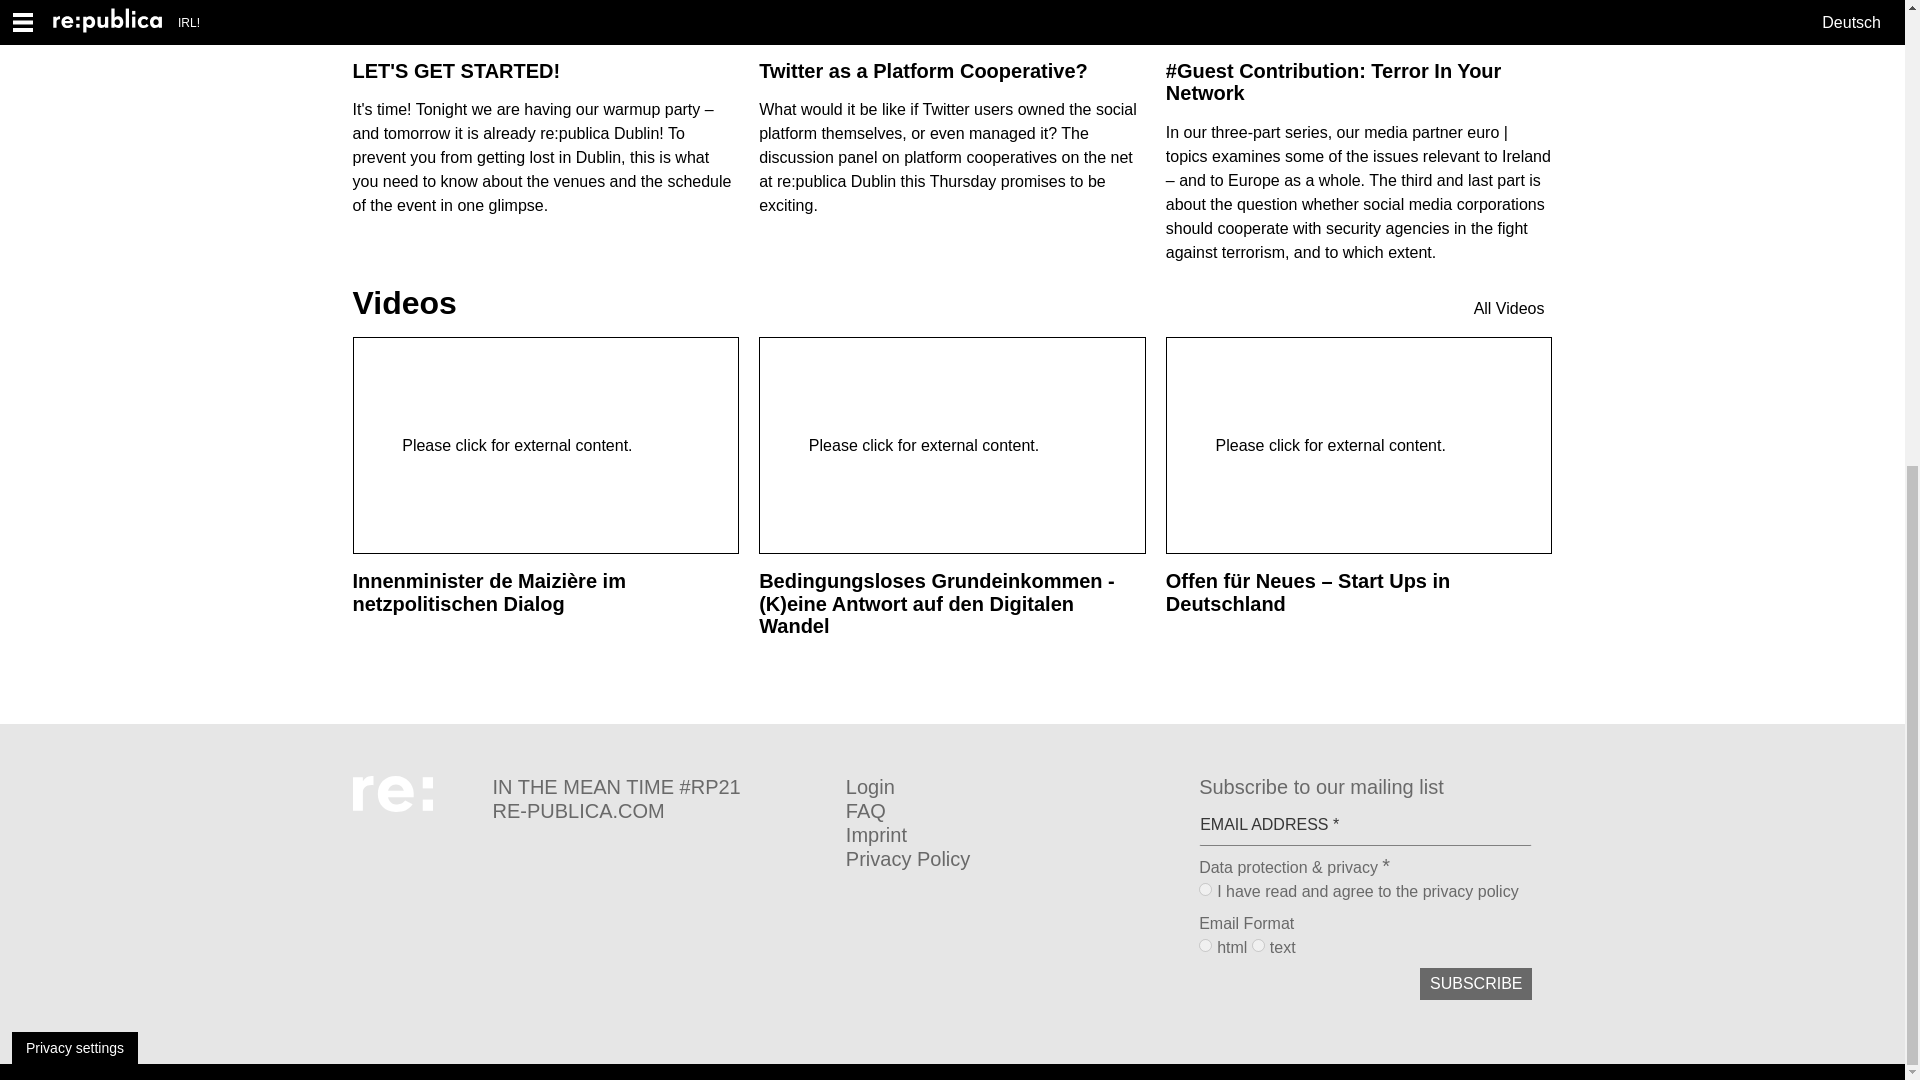 This screenshot has height=1080, width=1920. Describe the element at coordinates (382, 302) in the screenshot. I see `More info` at that location.